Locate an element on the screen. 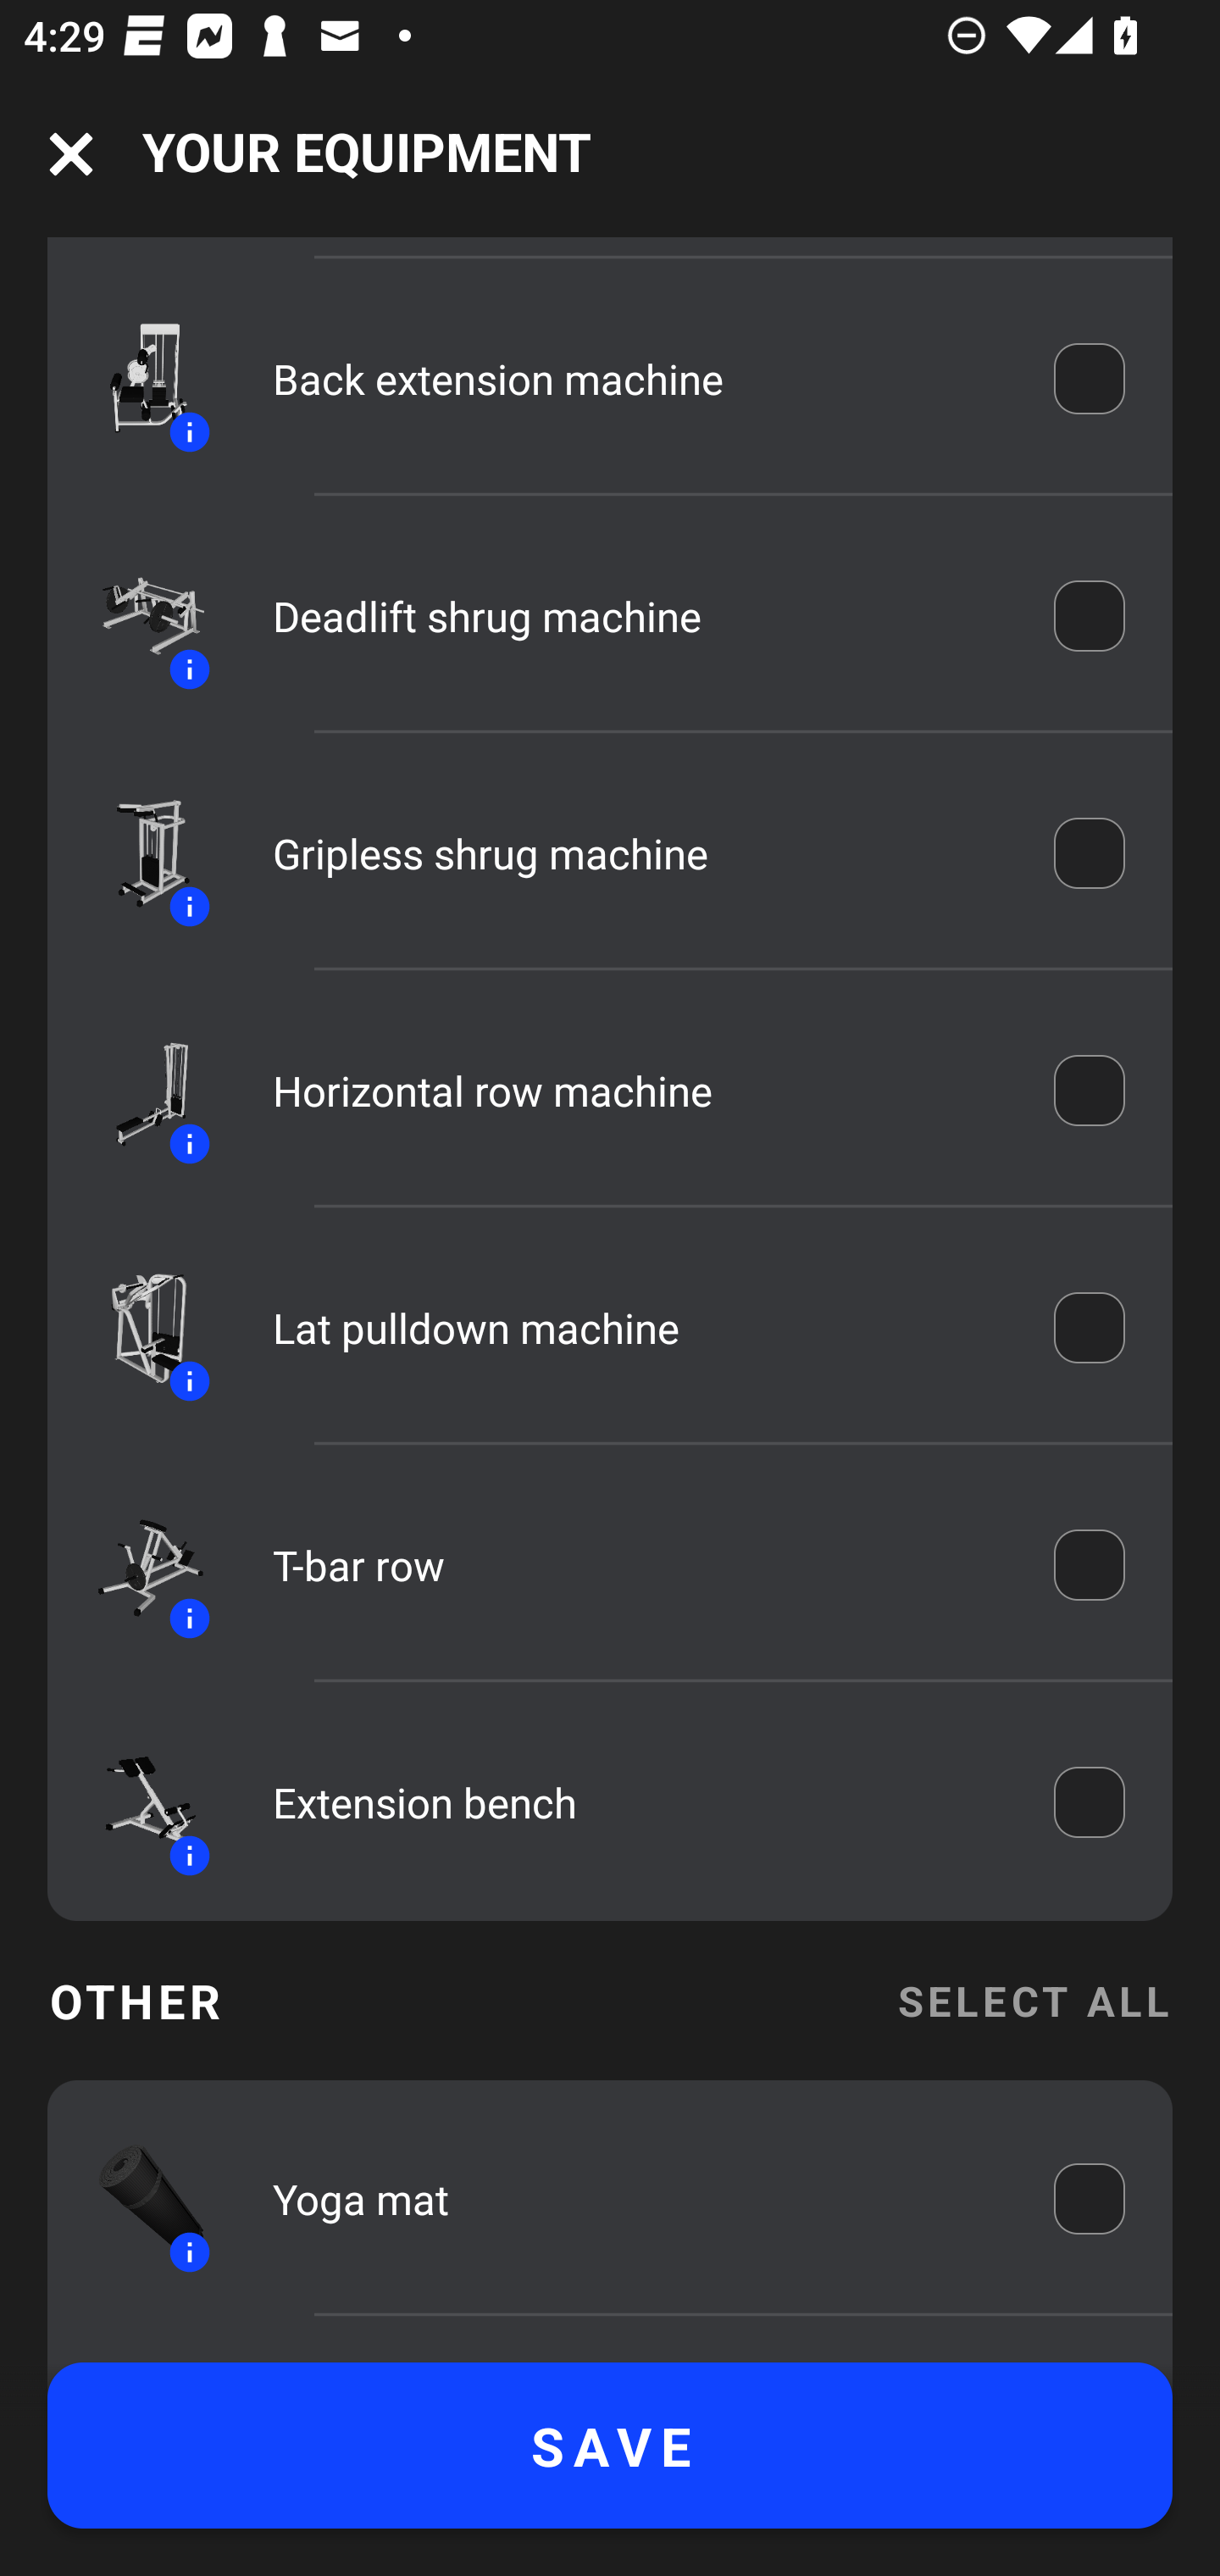 The image size is (1220, 2576). Extension bench is located at coordinates (640, 1802).